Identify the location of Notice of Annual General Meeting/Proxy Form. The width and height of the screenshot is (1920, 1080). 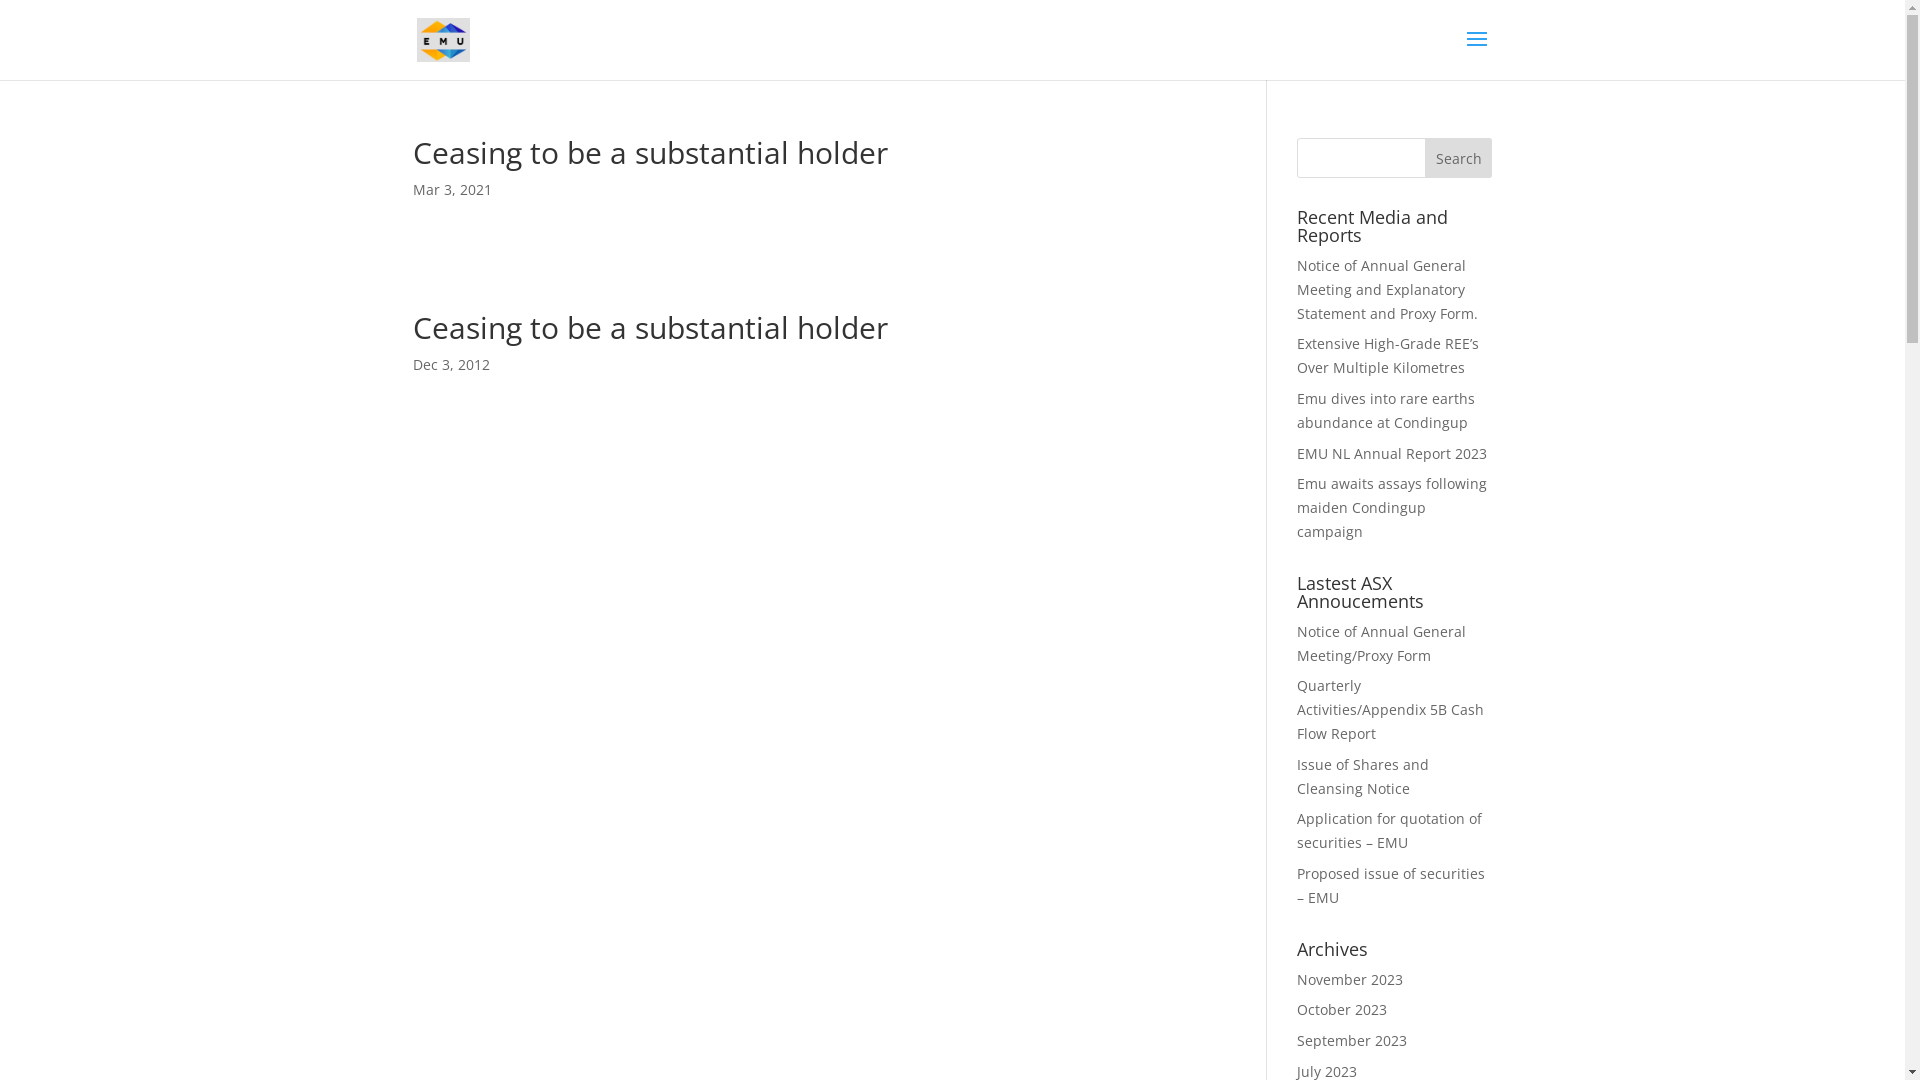
(1382, 644).